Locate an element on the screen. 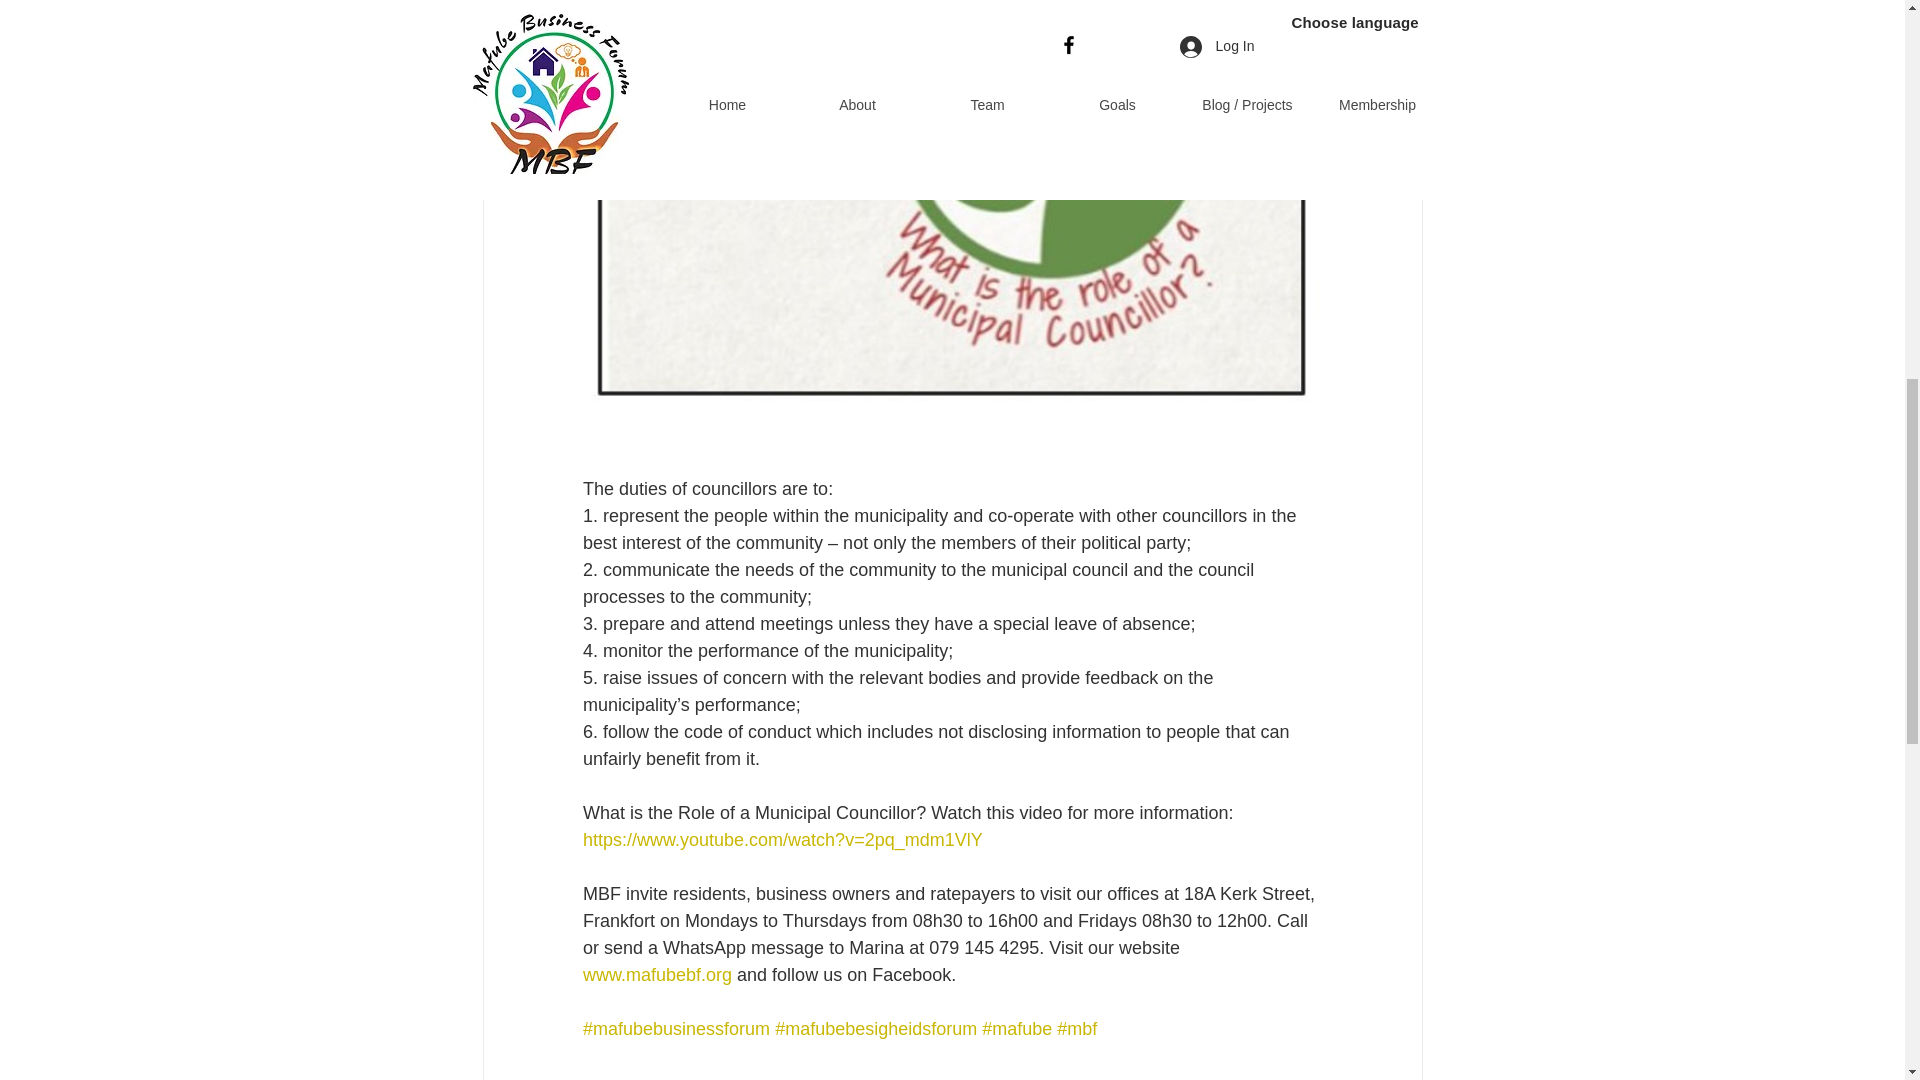  www.mafubebf.org is located at coordinates (656, 974).